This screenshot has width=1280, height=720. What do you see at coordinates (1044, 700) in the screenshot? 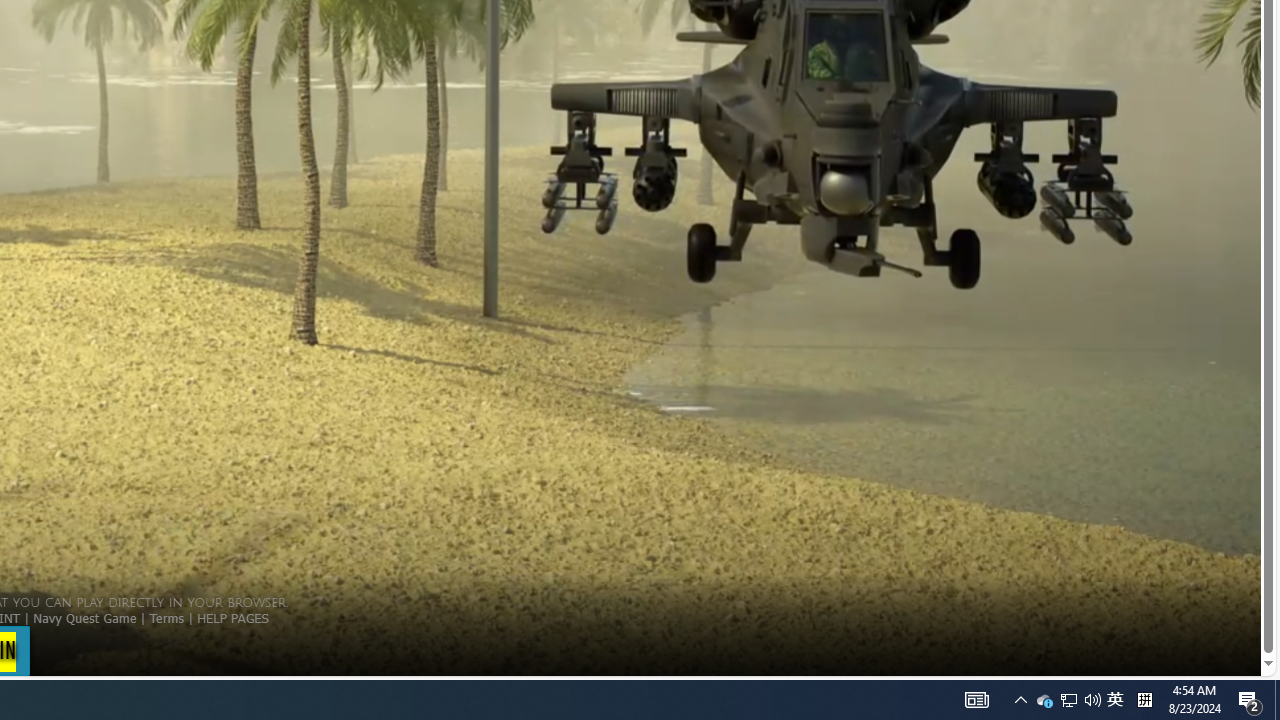
I see `AutomationID: 4105` at bounding box center [1044, 700].